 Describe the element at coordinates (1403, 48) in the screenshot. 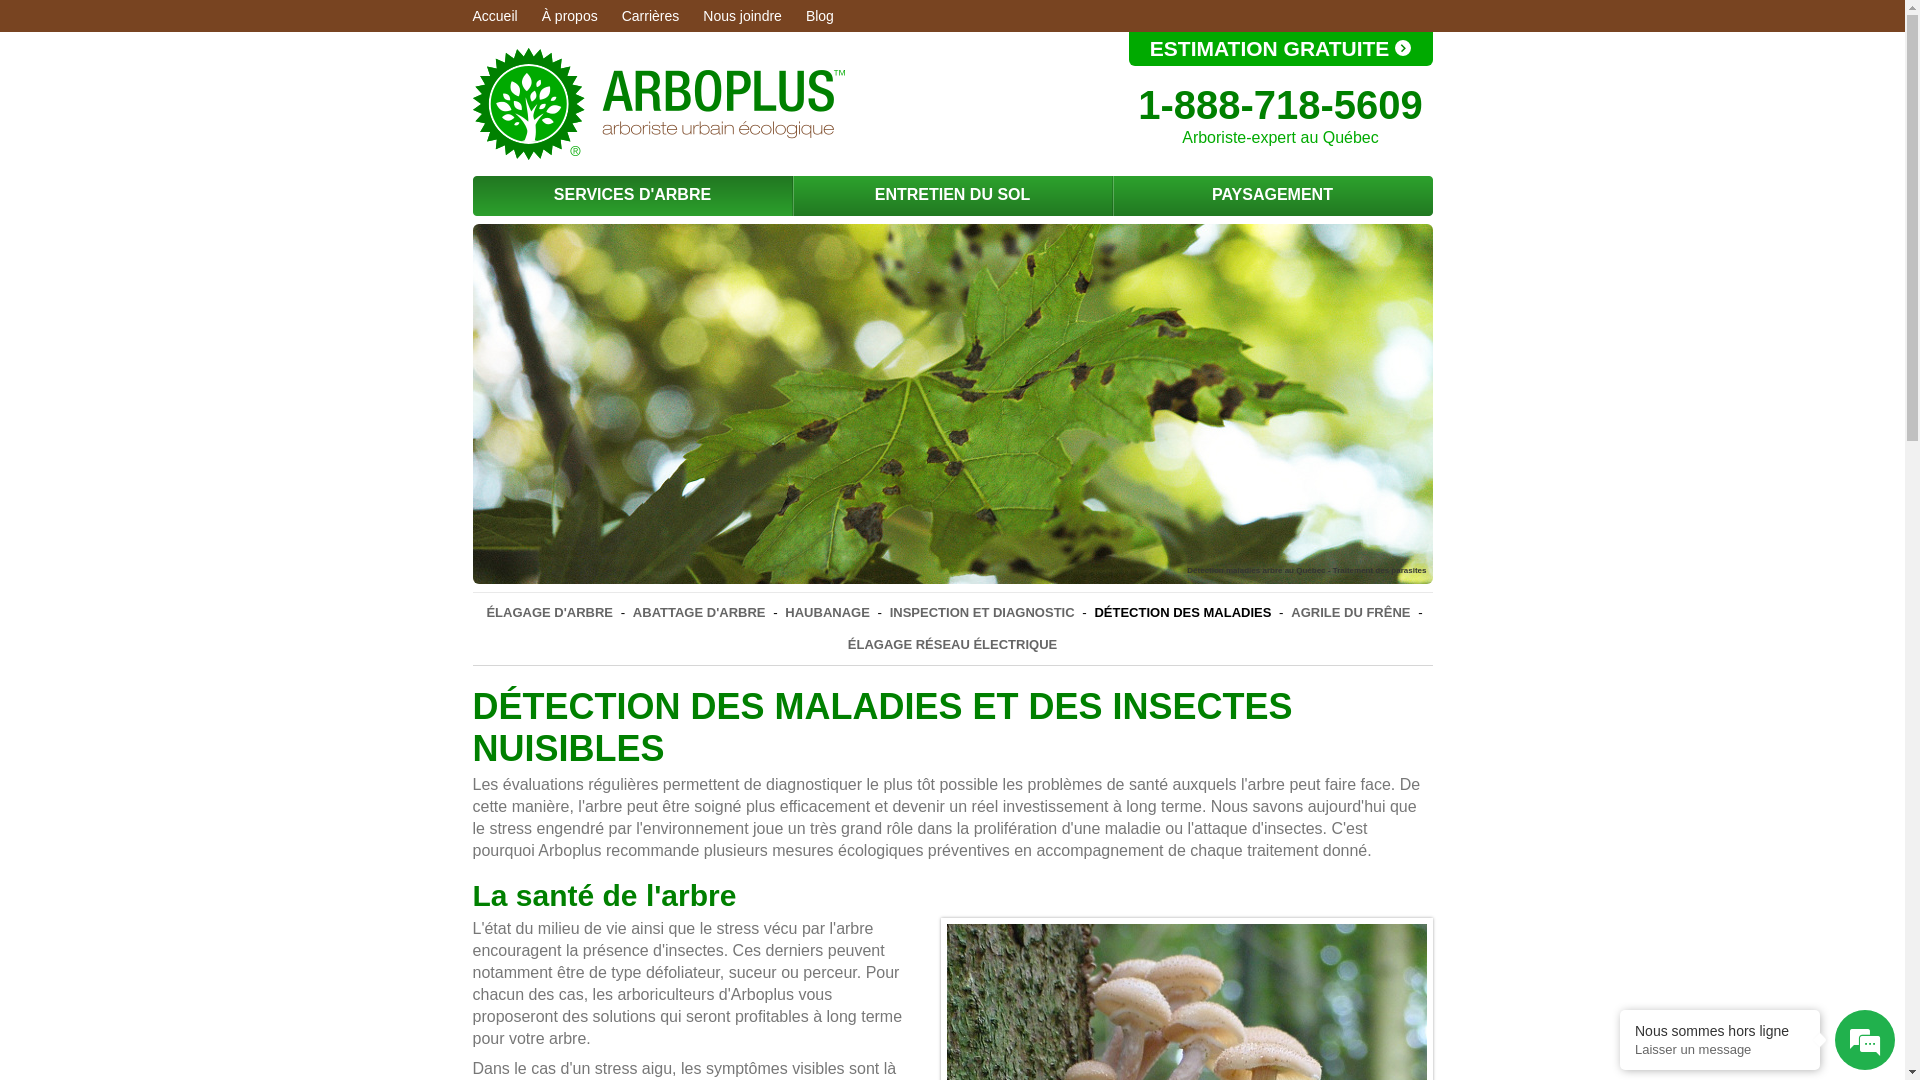

I see `Demandez une estimation gratuite en ligne` at that location.